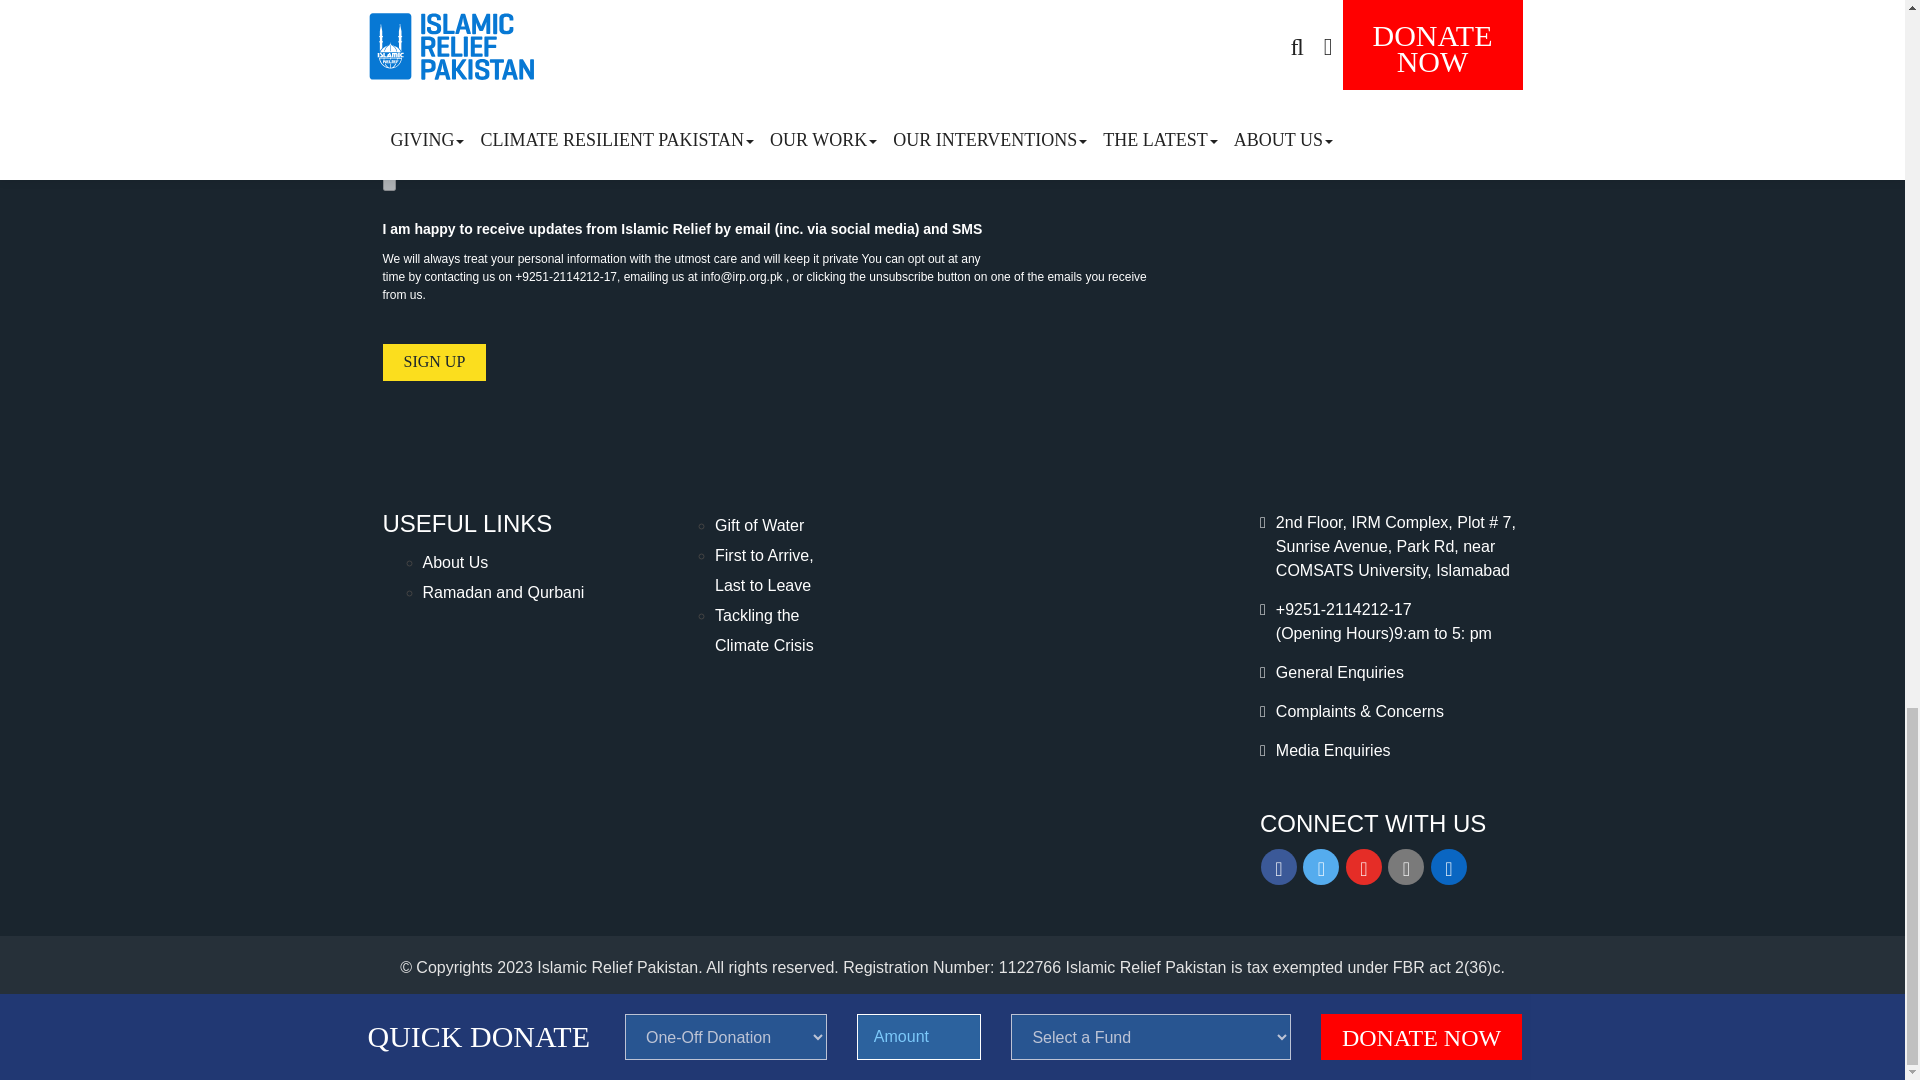 This screenshot has width=1920, height=1080. What do you see at coordinates (388, 184) in the screenshot?
I see `on` at bounding box center [388, 184].